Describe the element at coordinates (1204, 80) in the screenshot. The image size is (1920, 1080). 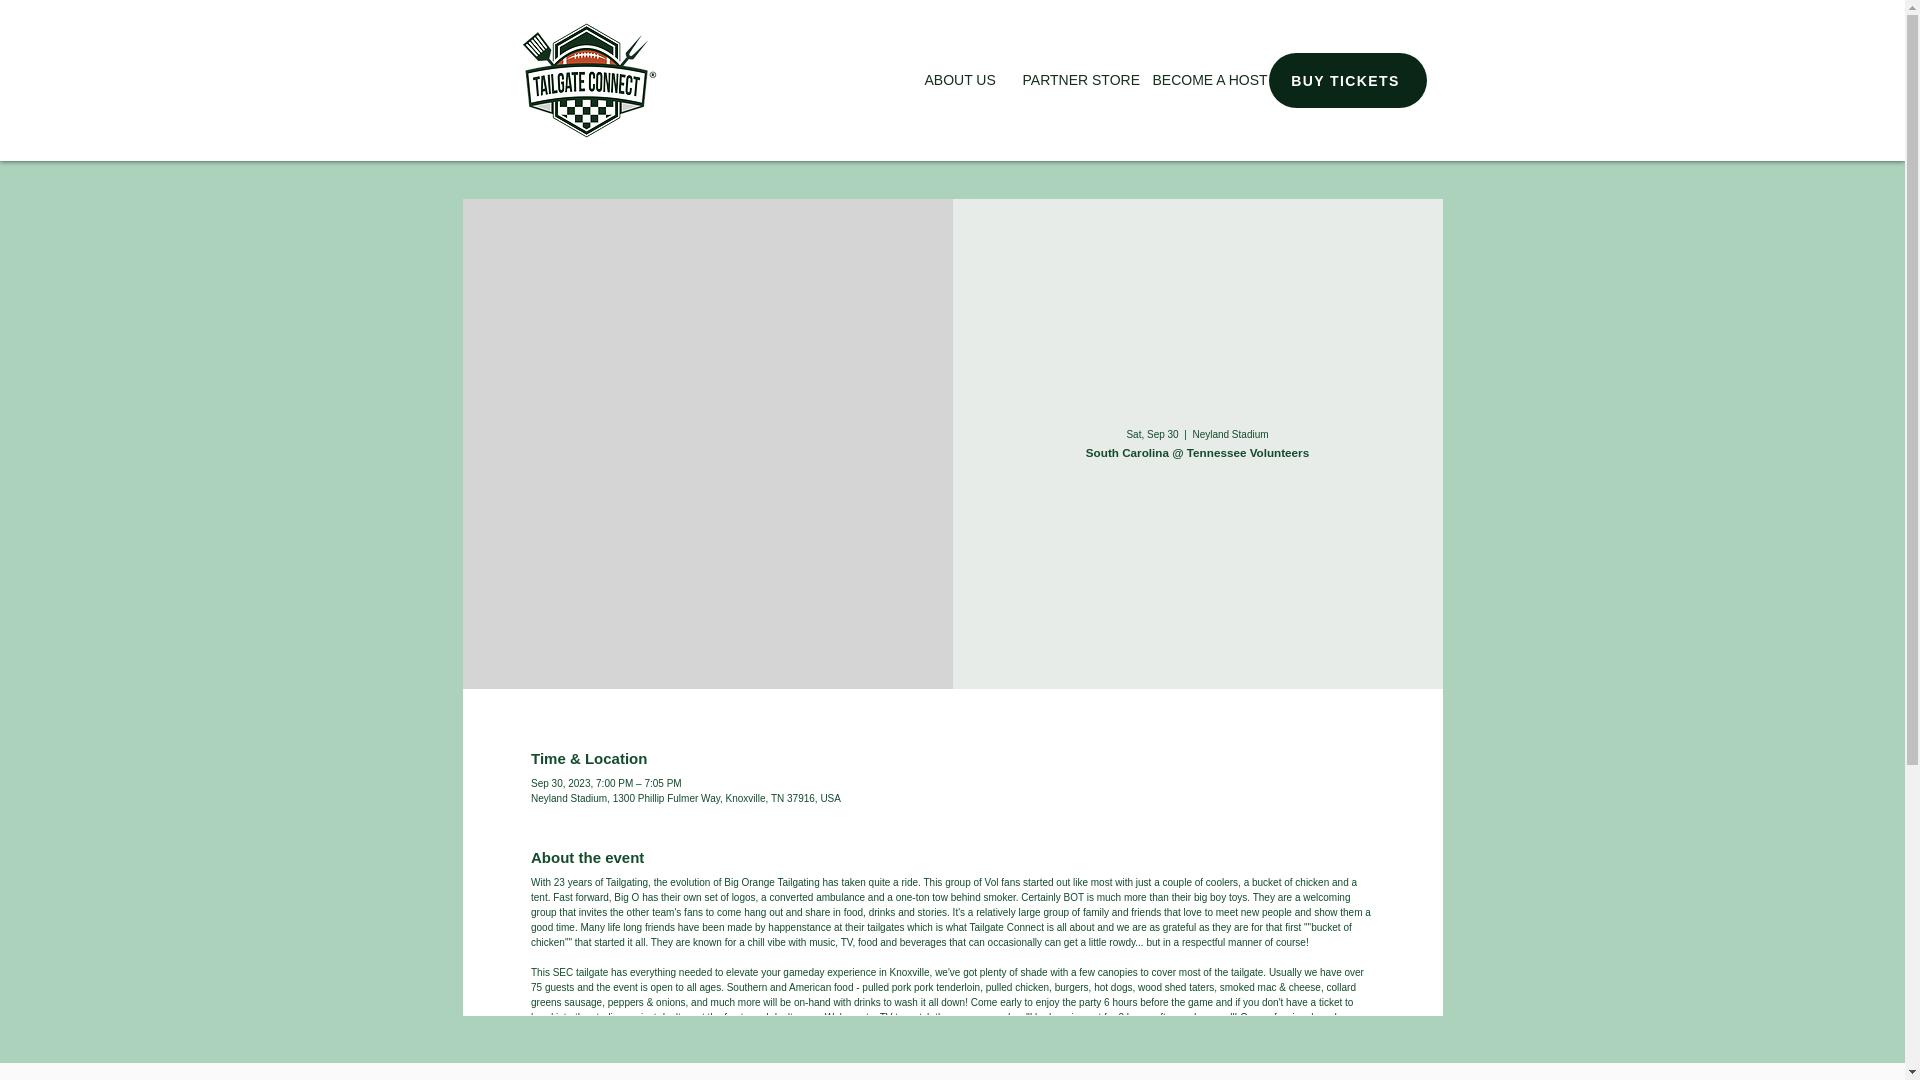
I see `BECOME A HOST` at that location.